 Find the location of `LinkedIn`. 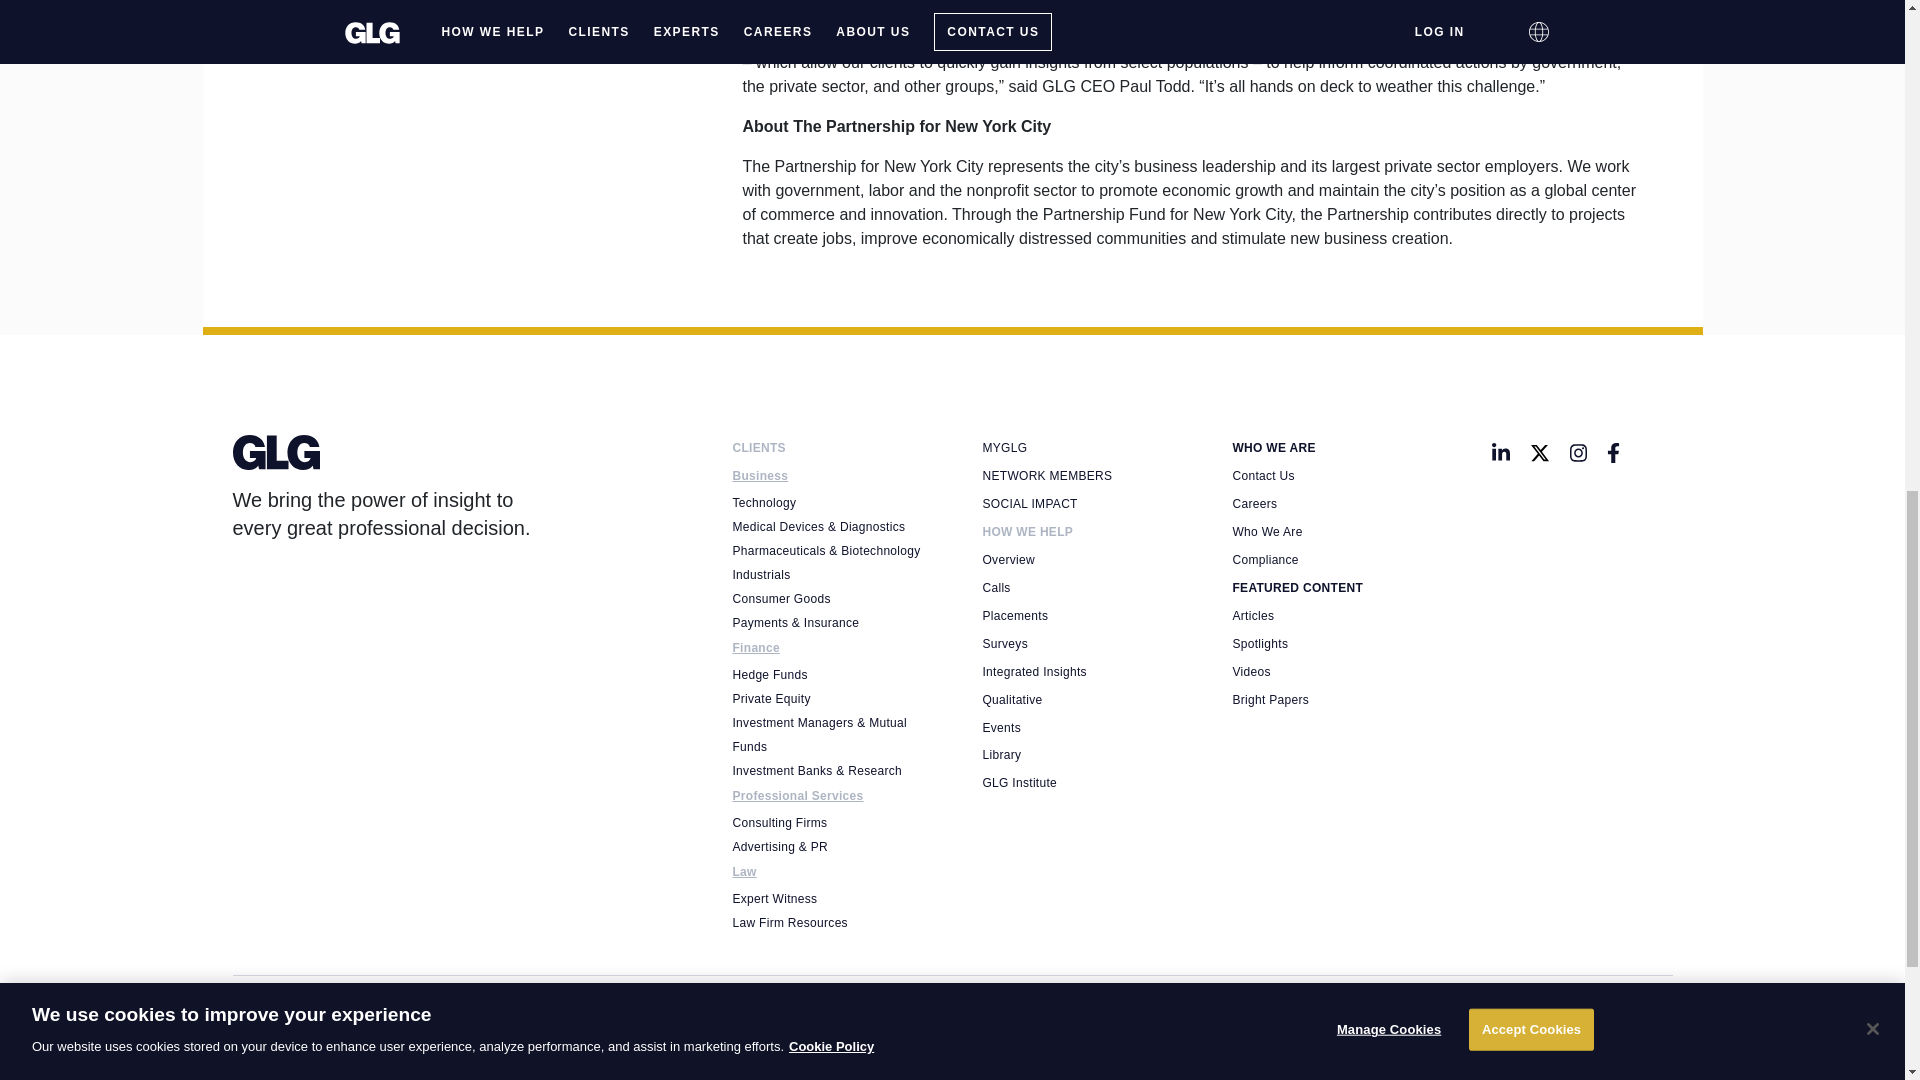

LinkedIn is located at coordinates (1500, 452).